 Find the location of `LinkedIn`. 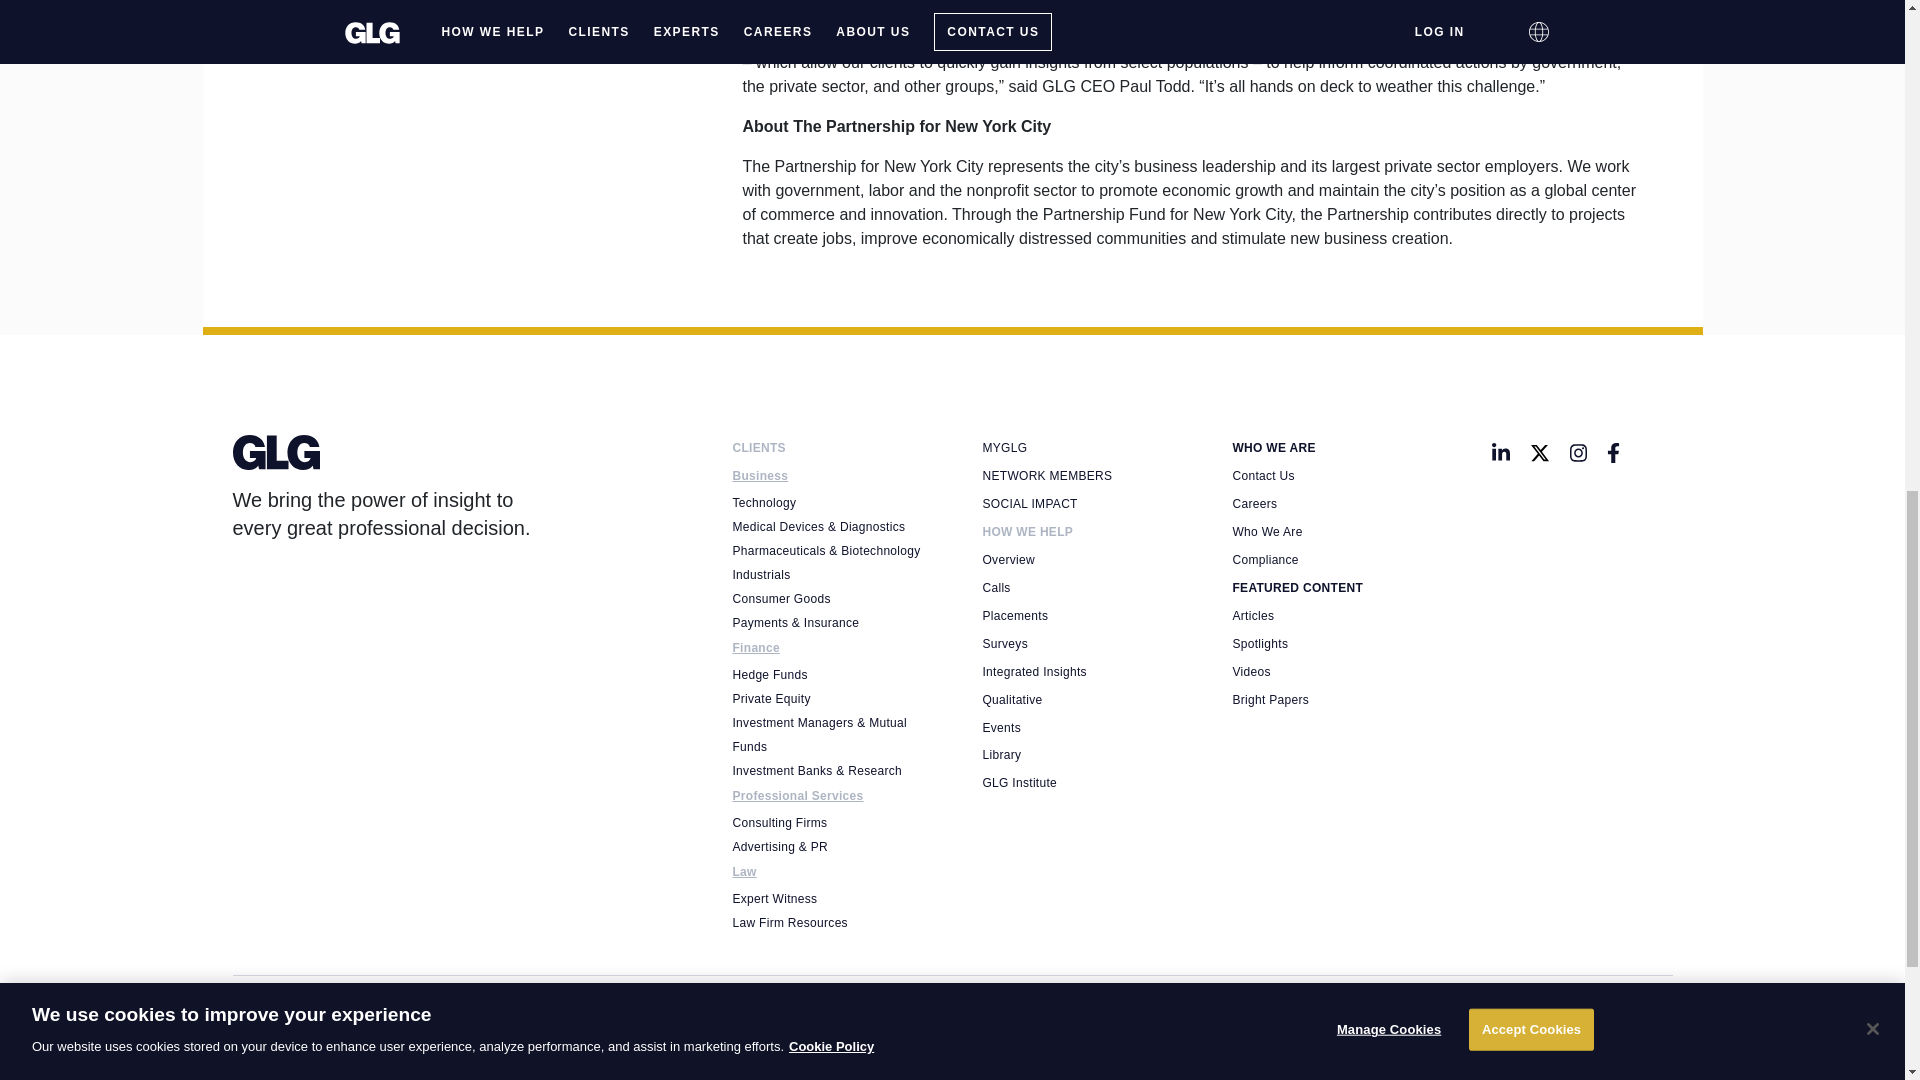

LinkedIn is located at coordinates (1500, 452).